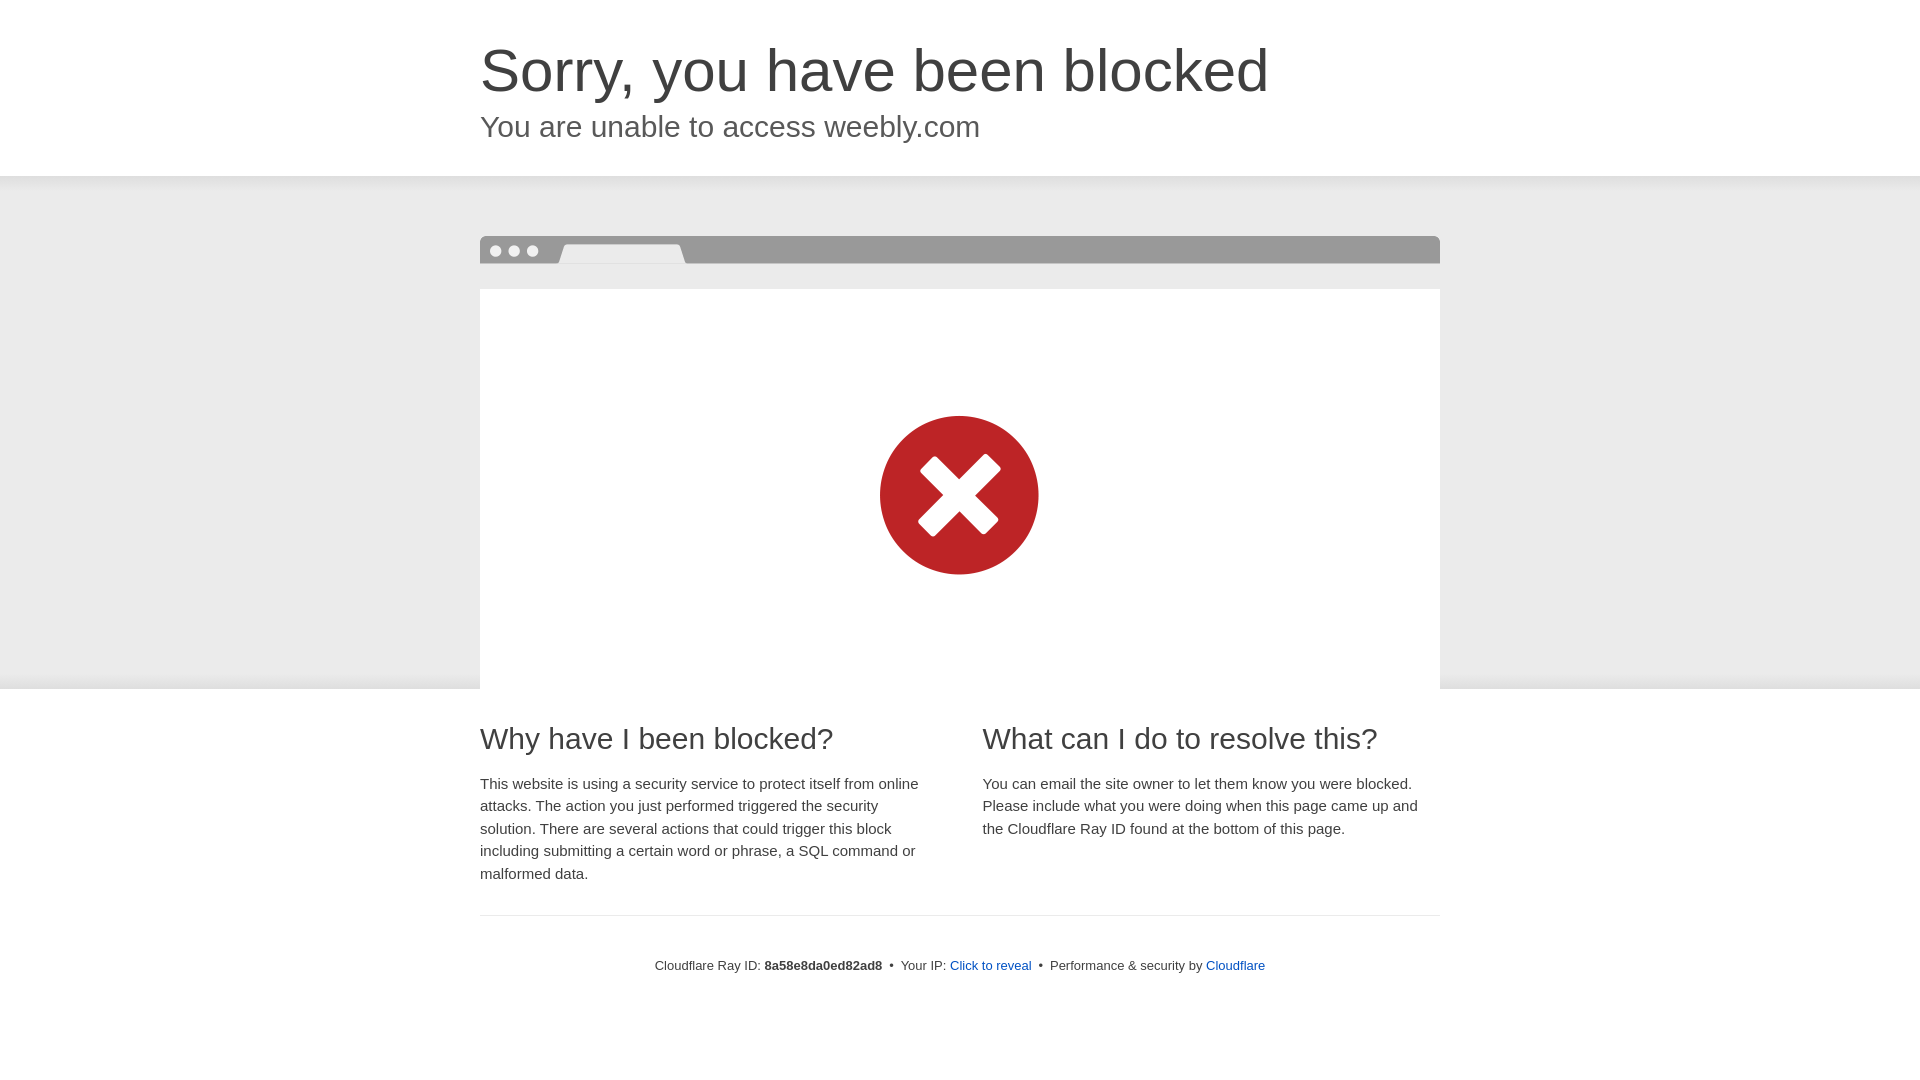 The width and height of the screenshot is (1920, 1080). What do you see at coordinates (1235, 965) in the screenshot?
I see `Cloudflare` at bounding box center [1235, 965].